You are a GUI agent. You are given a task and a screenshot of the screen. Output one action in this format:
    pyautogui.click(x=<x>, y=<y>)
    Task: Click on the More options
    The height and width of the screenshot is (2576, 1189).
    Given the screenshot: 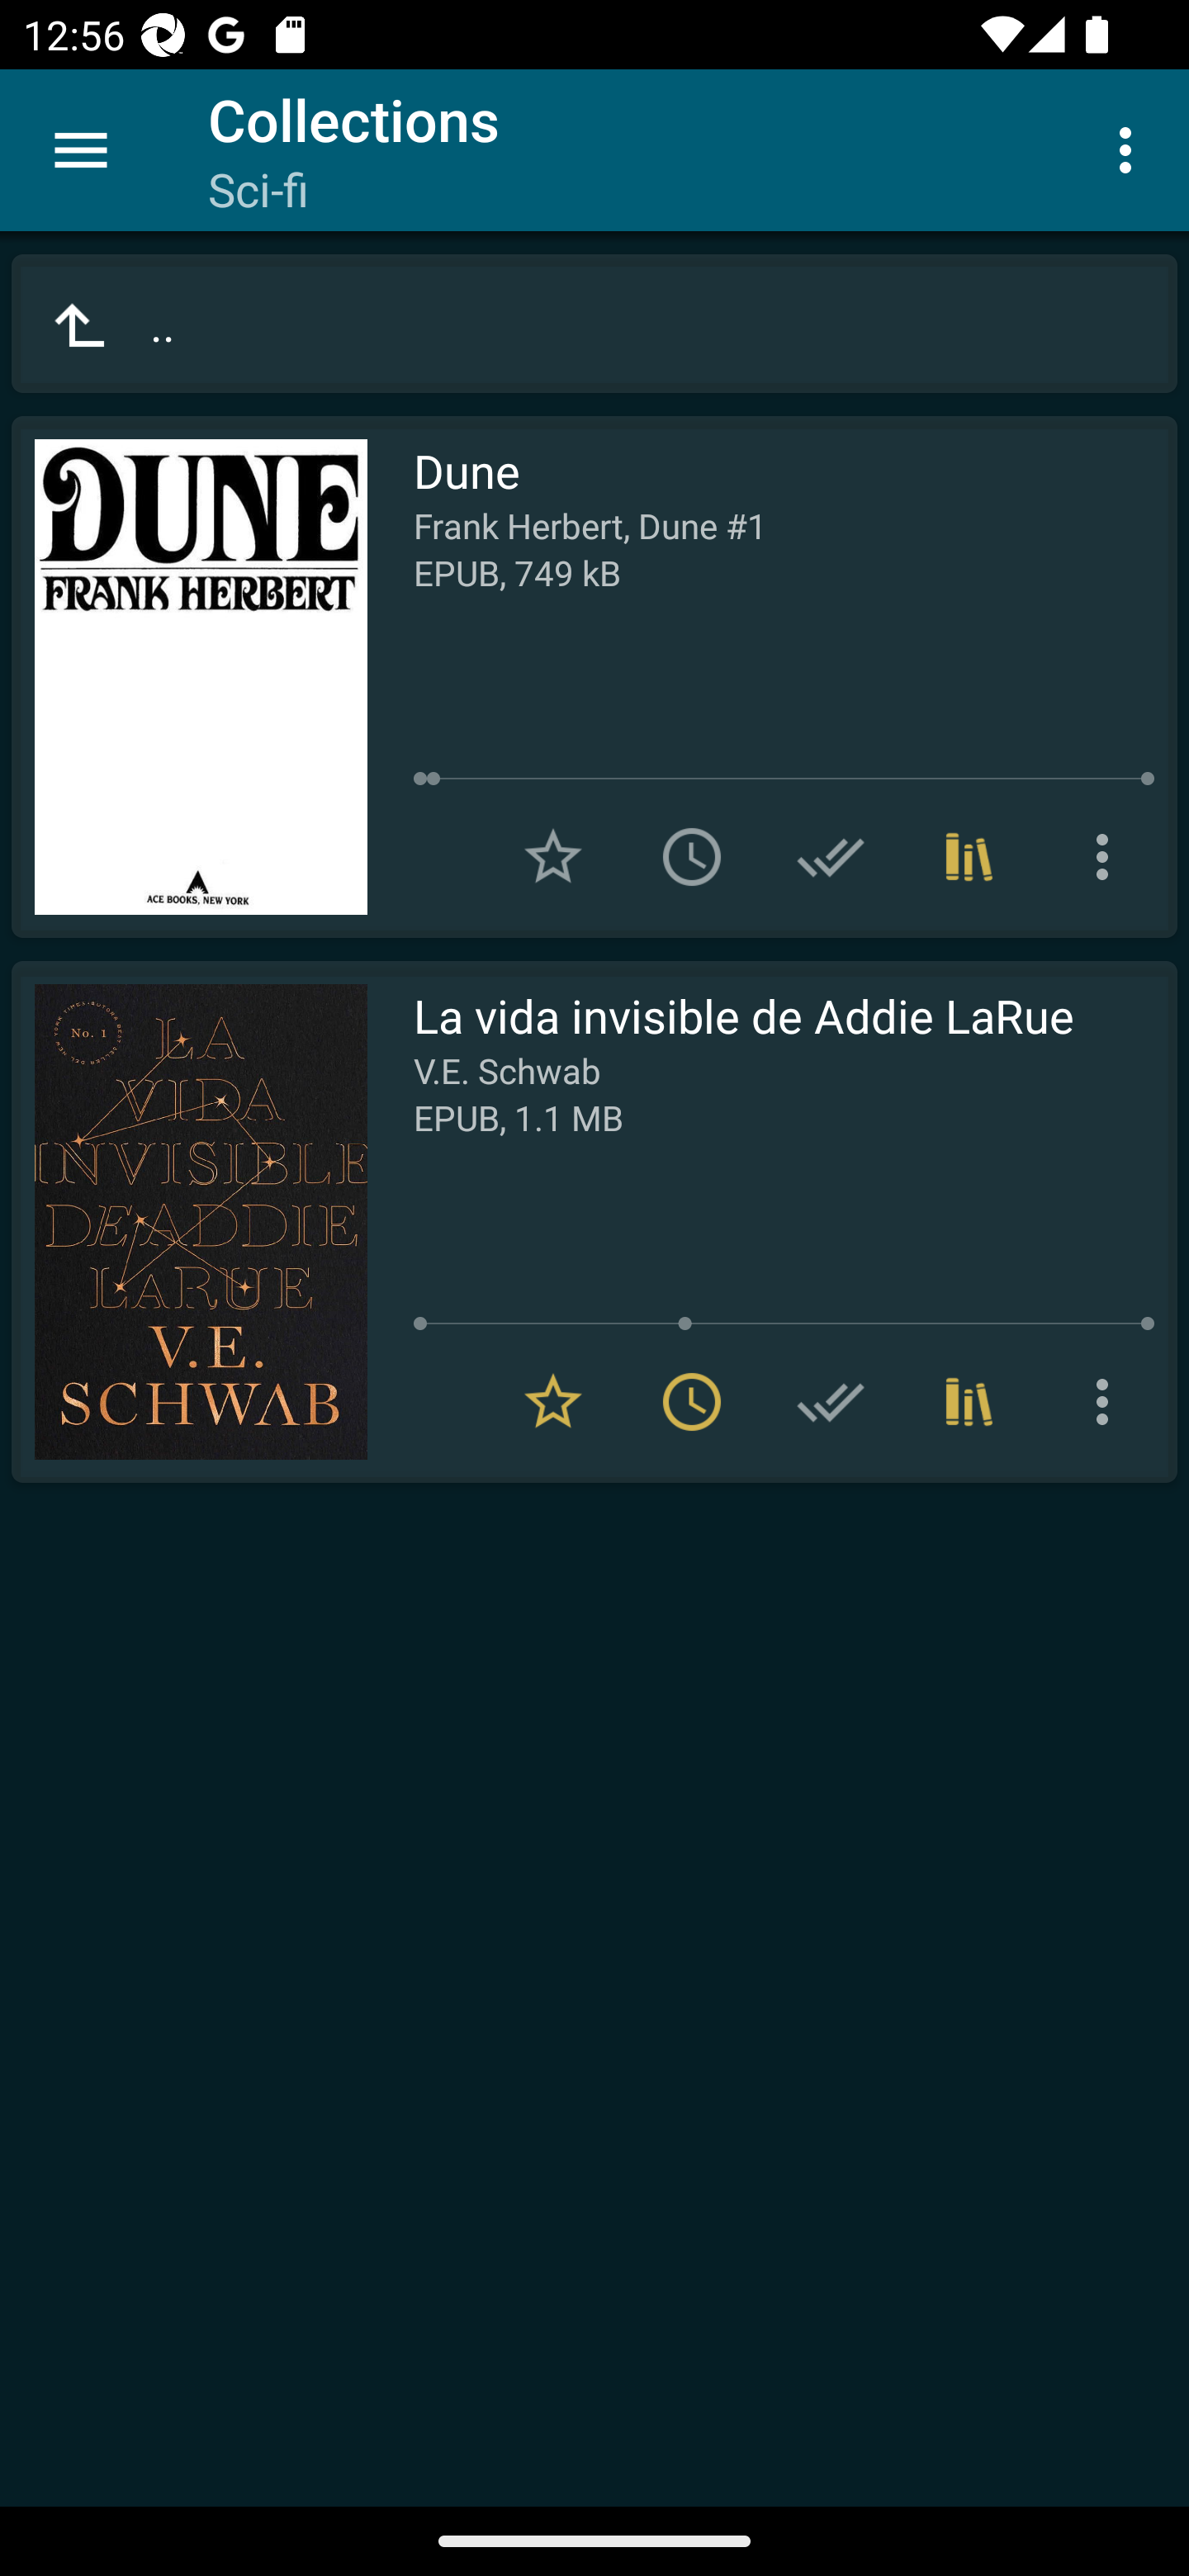 What is the action you would take?
    pyautogui.click(x=1108, y=857)
    